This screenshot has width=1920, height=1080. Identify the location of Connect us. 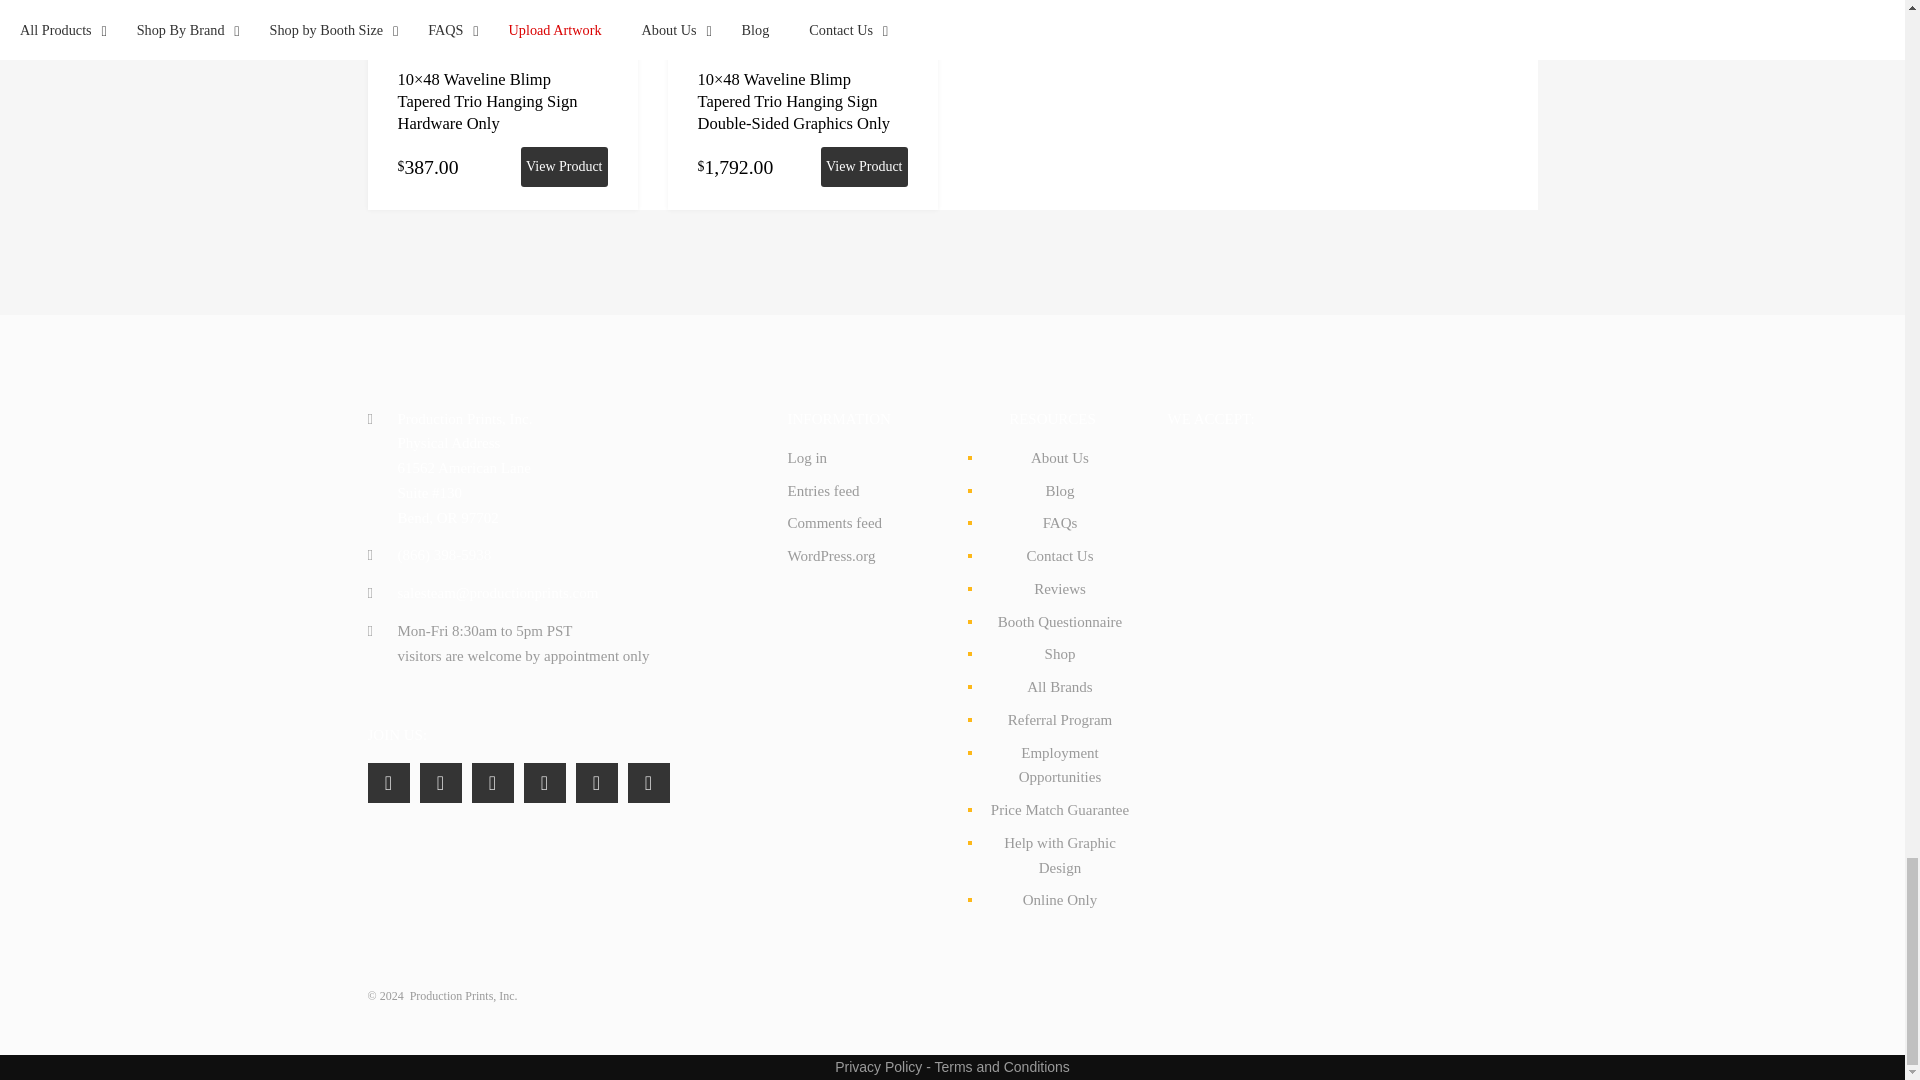
(493, 782).